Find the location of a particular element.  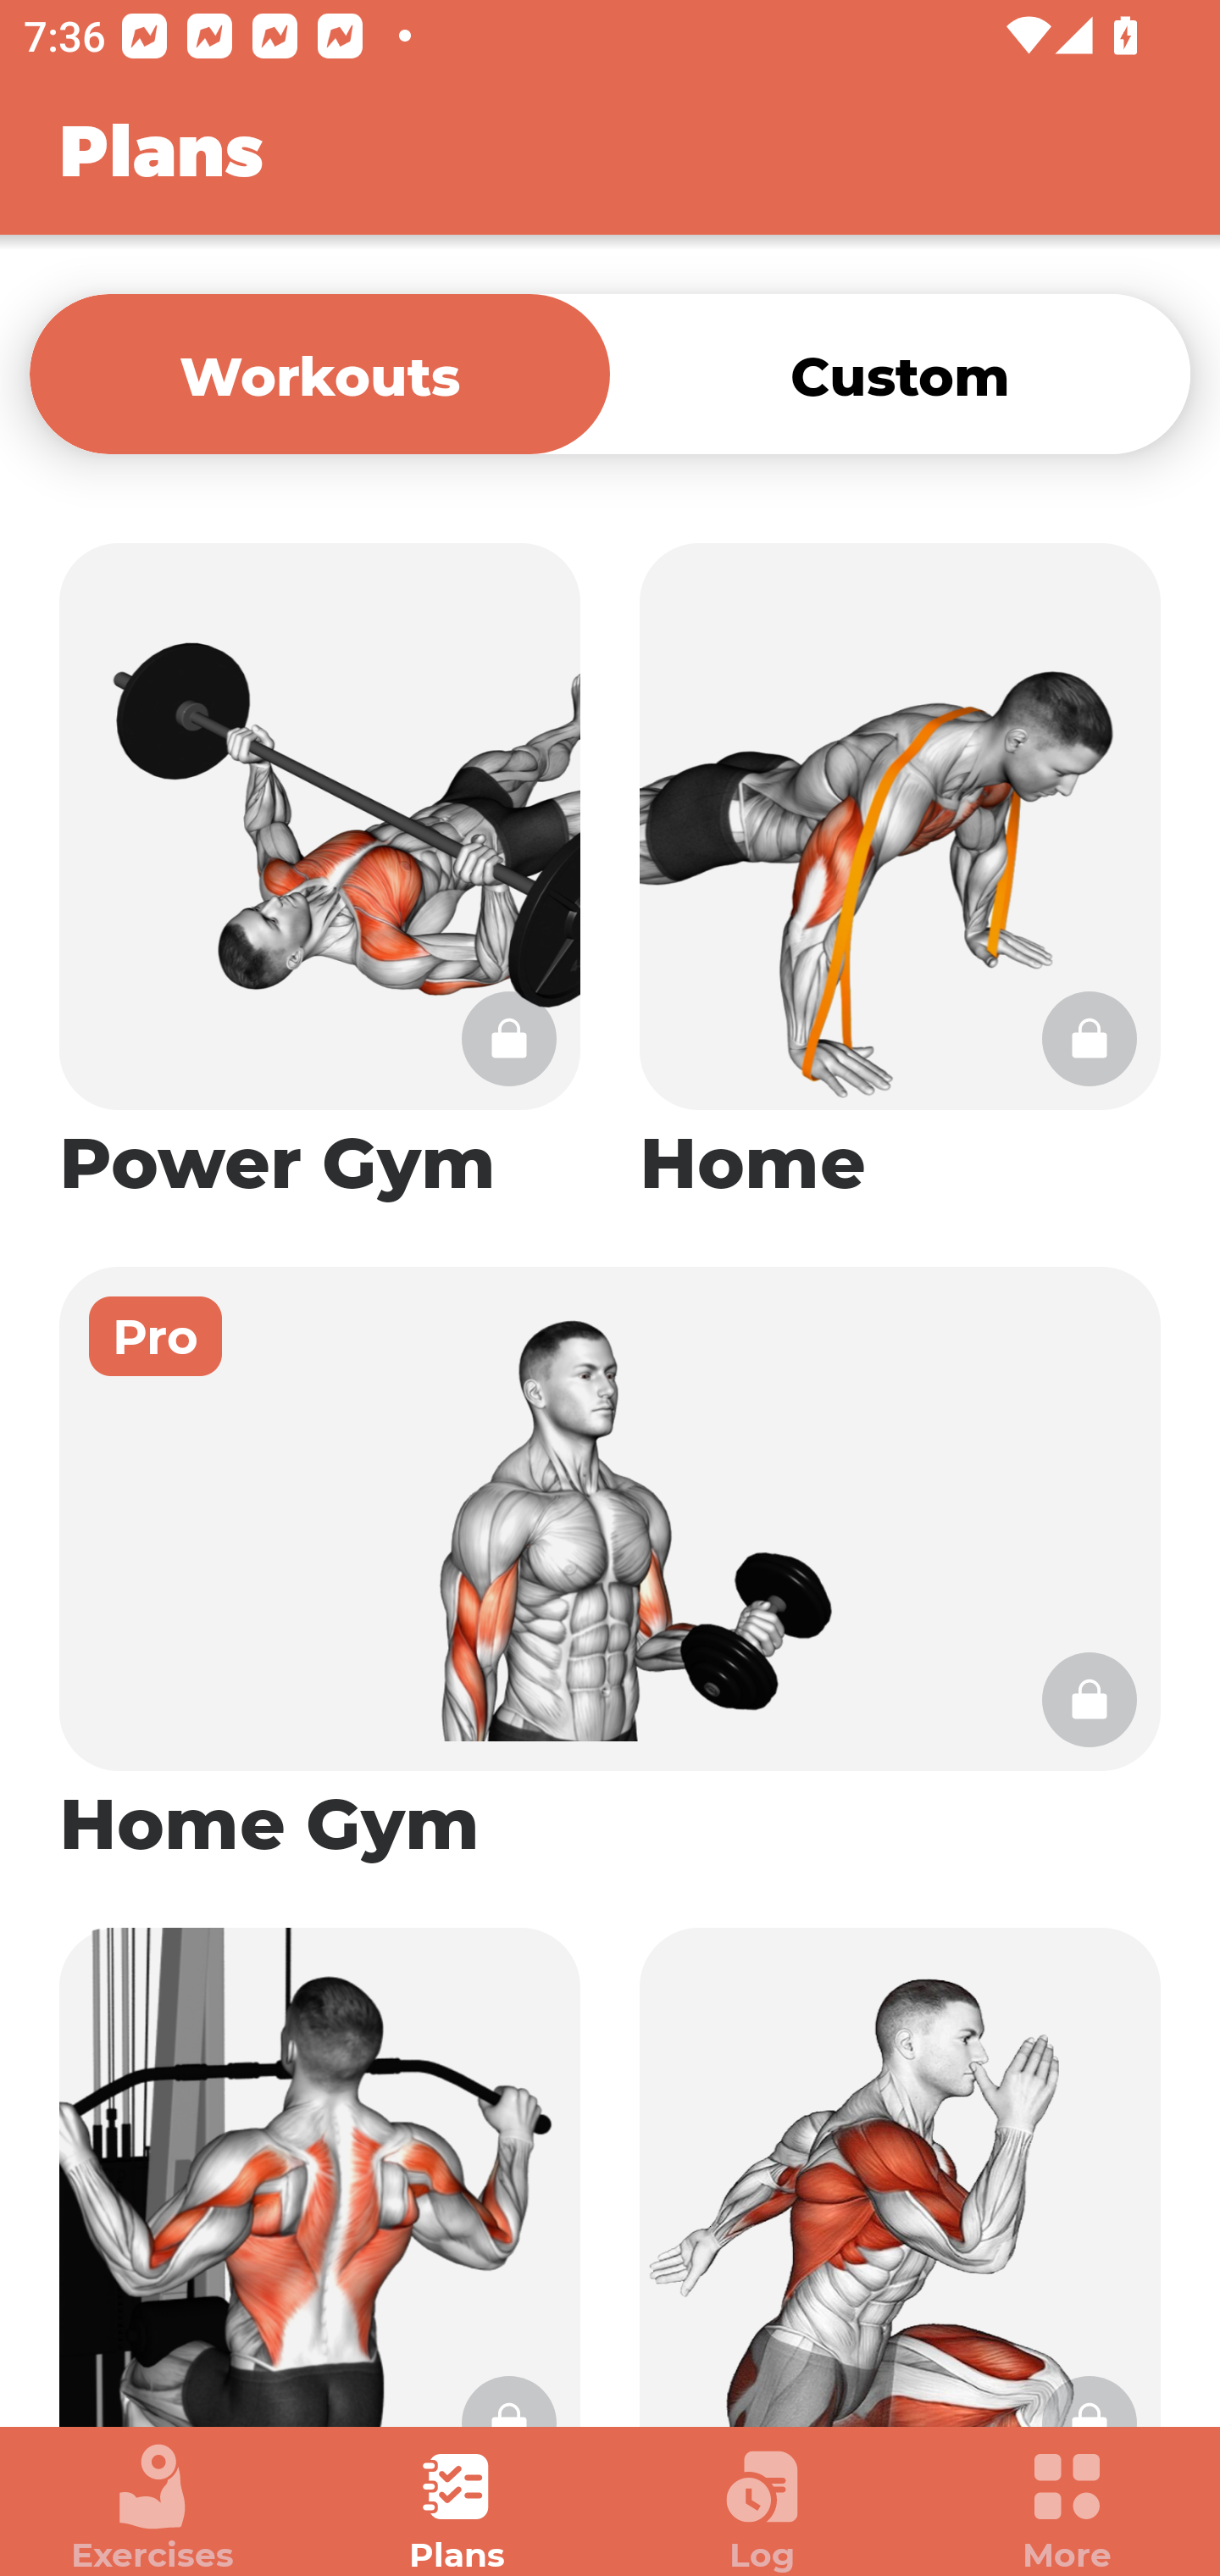

Exercises is located at coordinates (152, 2508).